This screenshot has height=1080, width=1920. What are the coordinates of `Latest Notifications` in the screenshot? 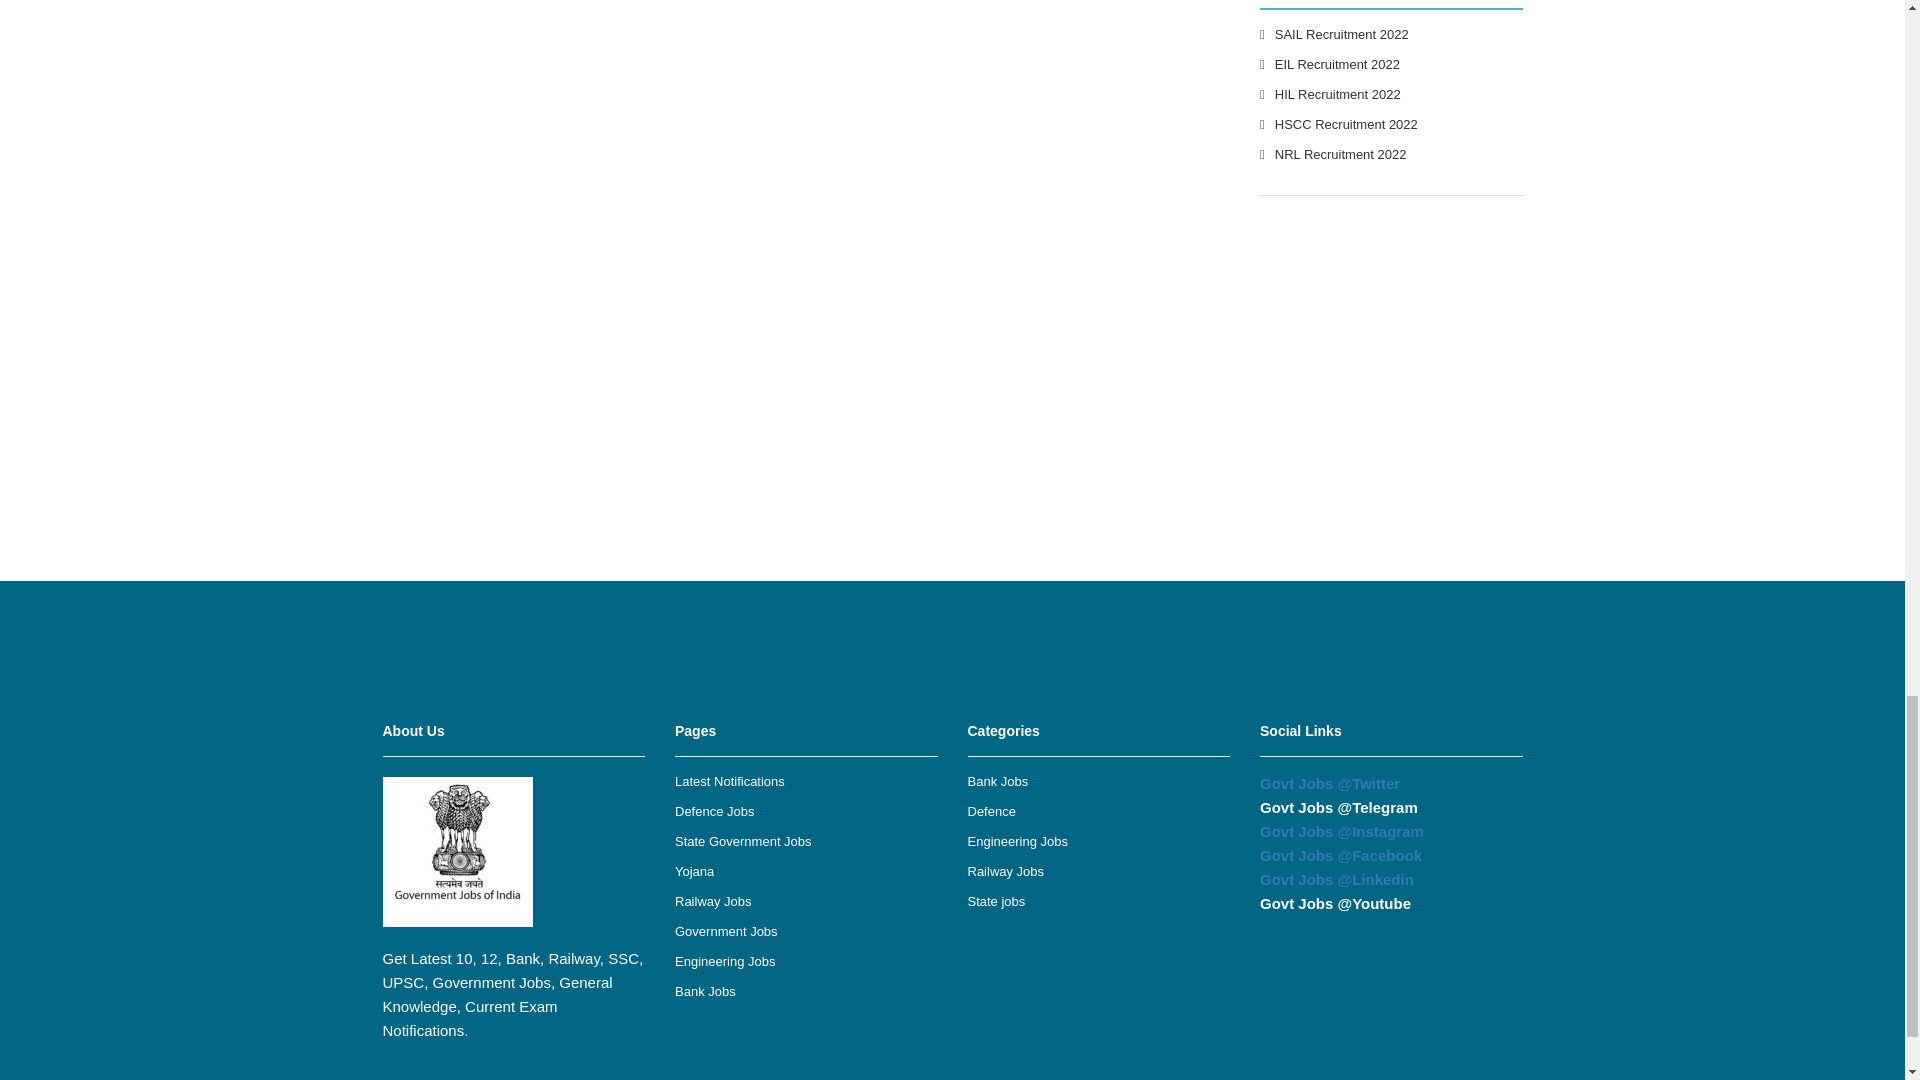 It's located at (730, 782).